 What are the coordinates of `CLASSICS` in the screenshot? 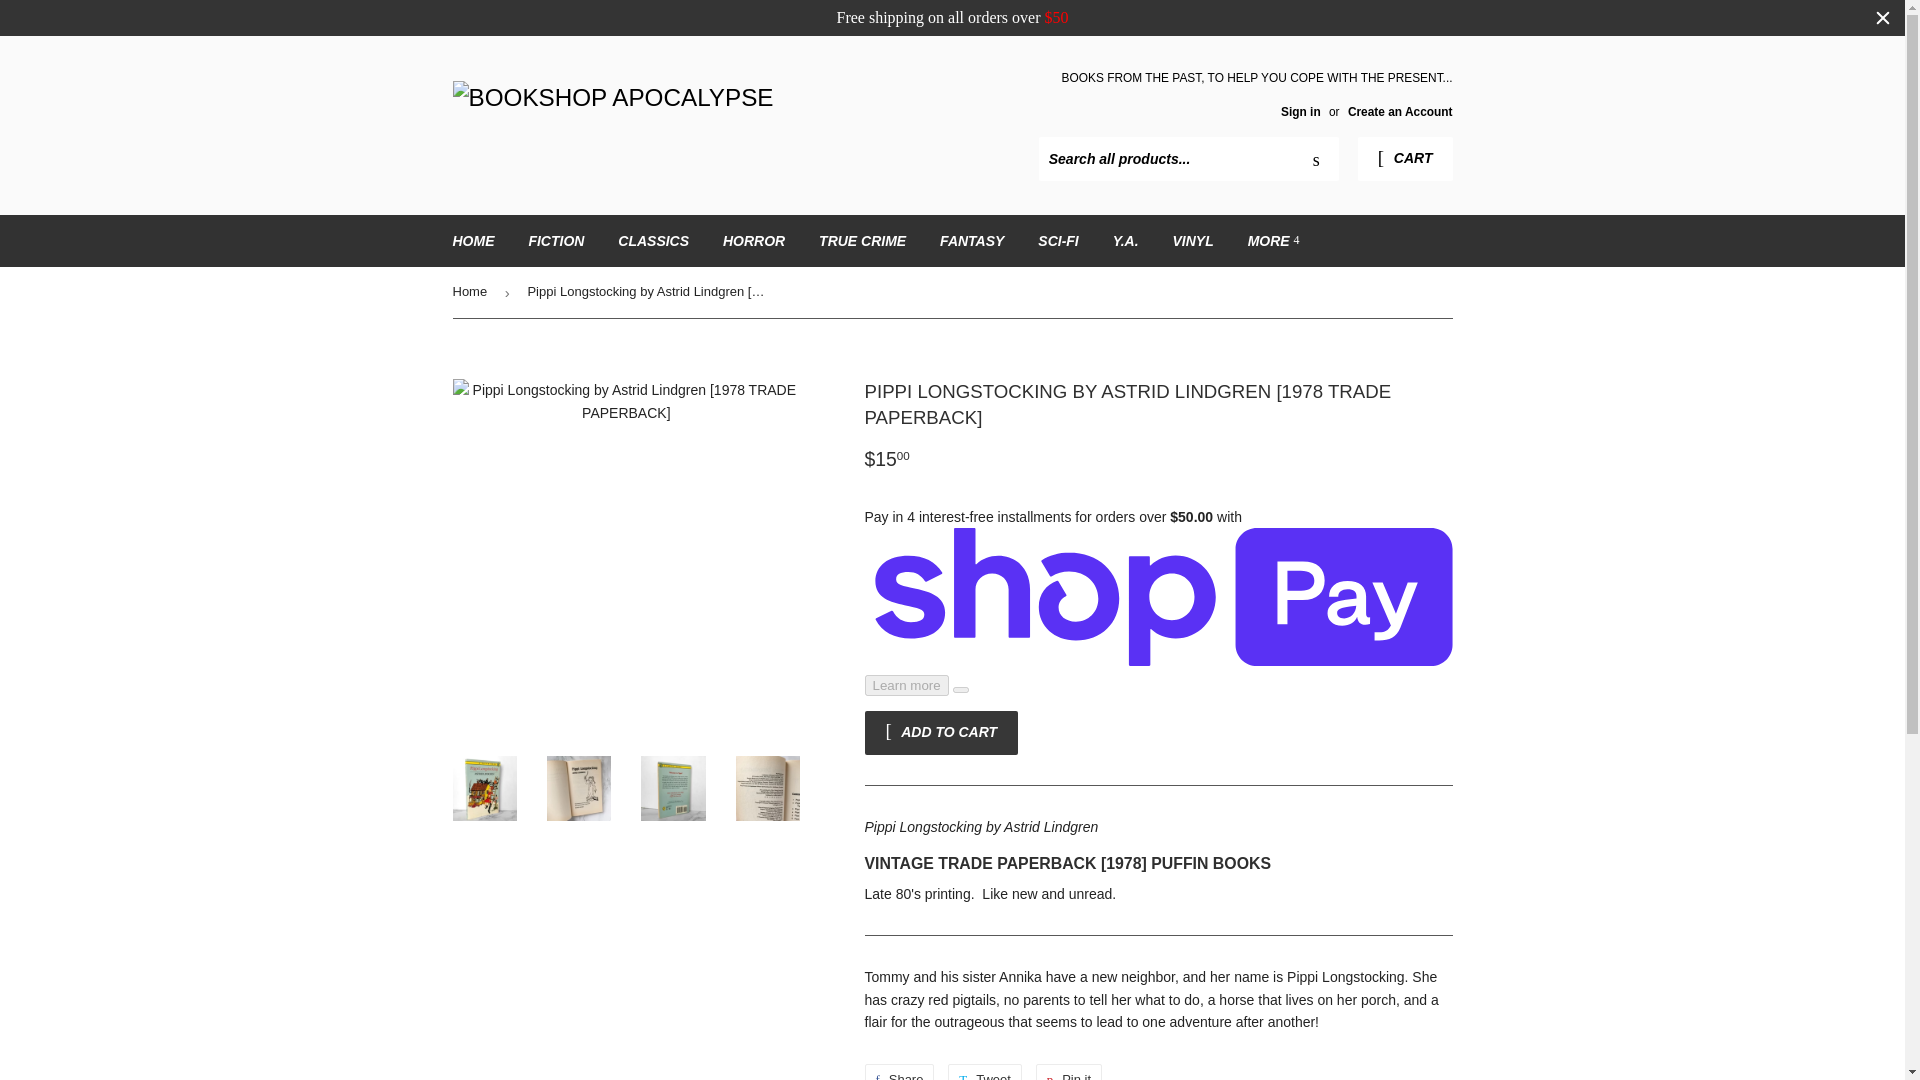 It's located at (653, 240).